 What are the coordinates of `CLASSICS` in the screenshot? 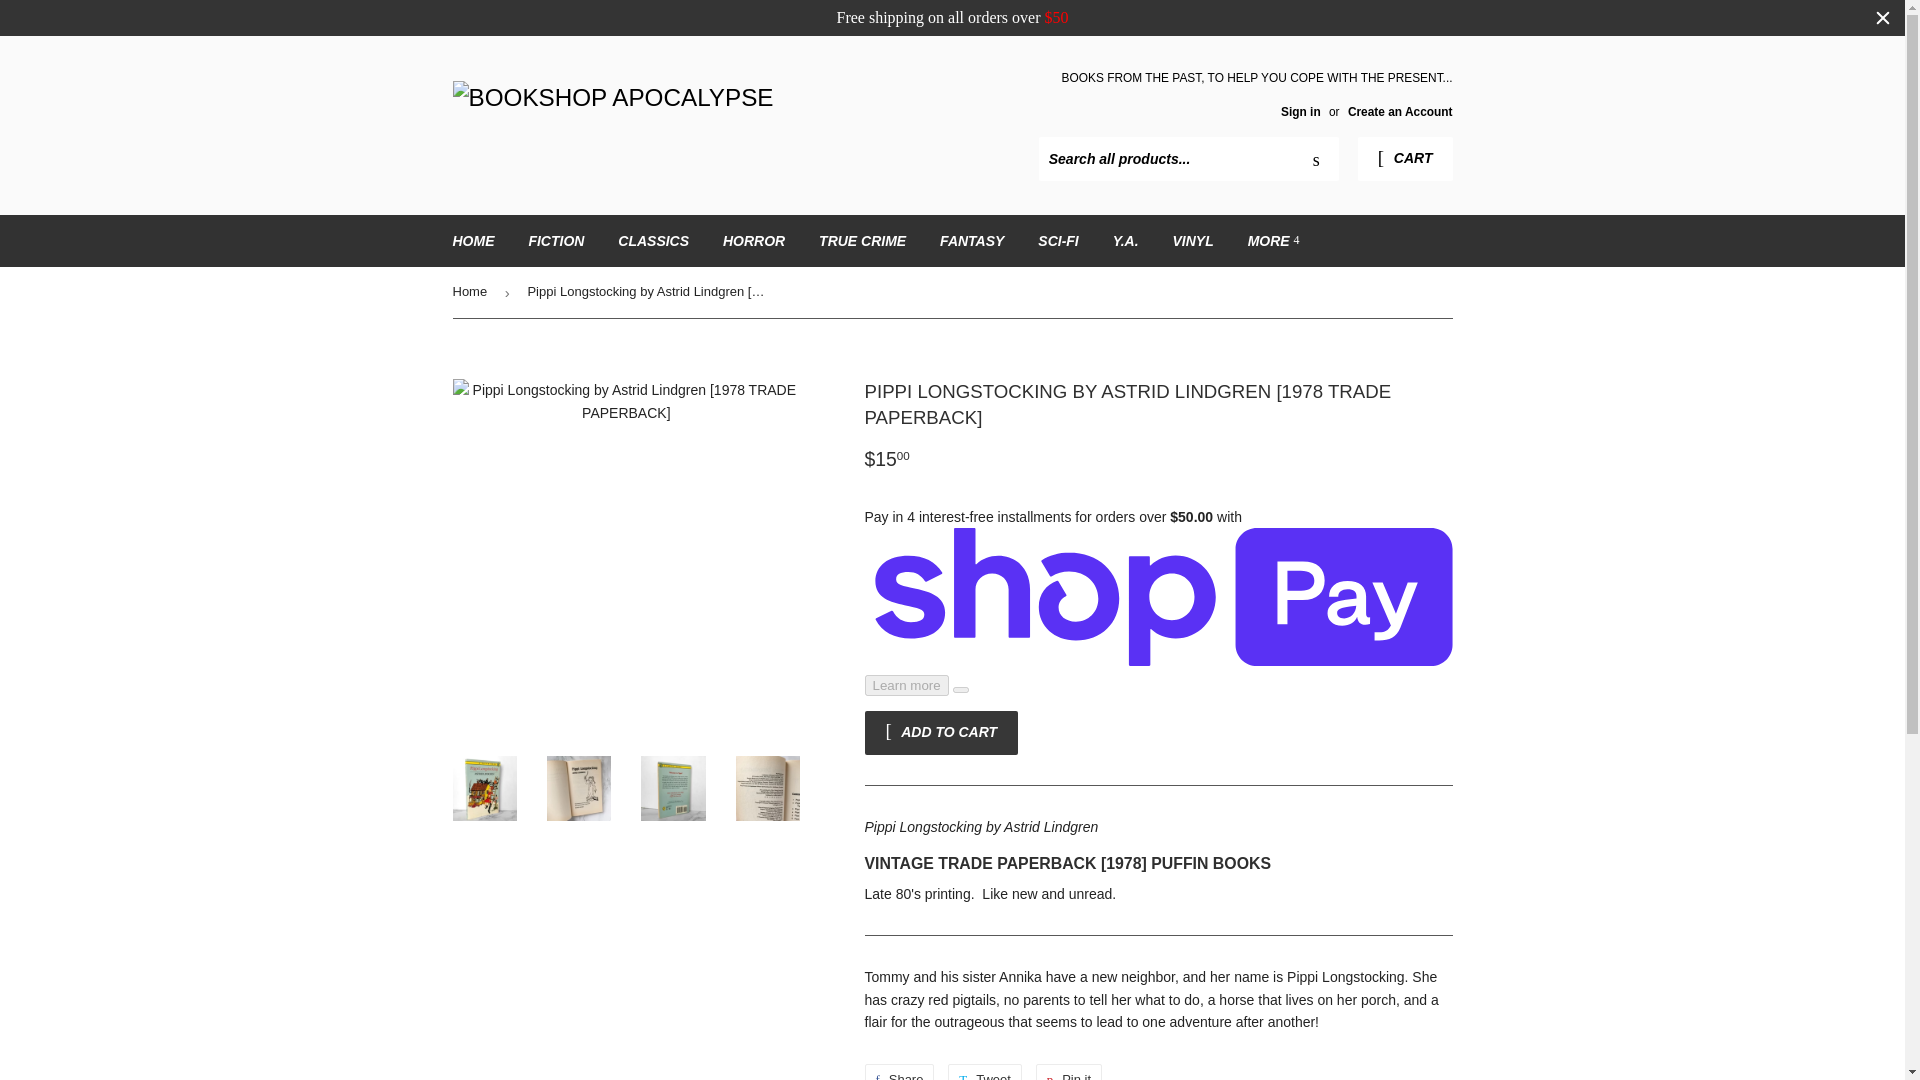 It's located at (653, 240).